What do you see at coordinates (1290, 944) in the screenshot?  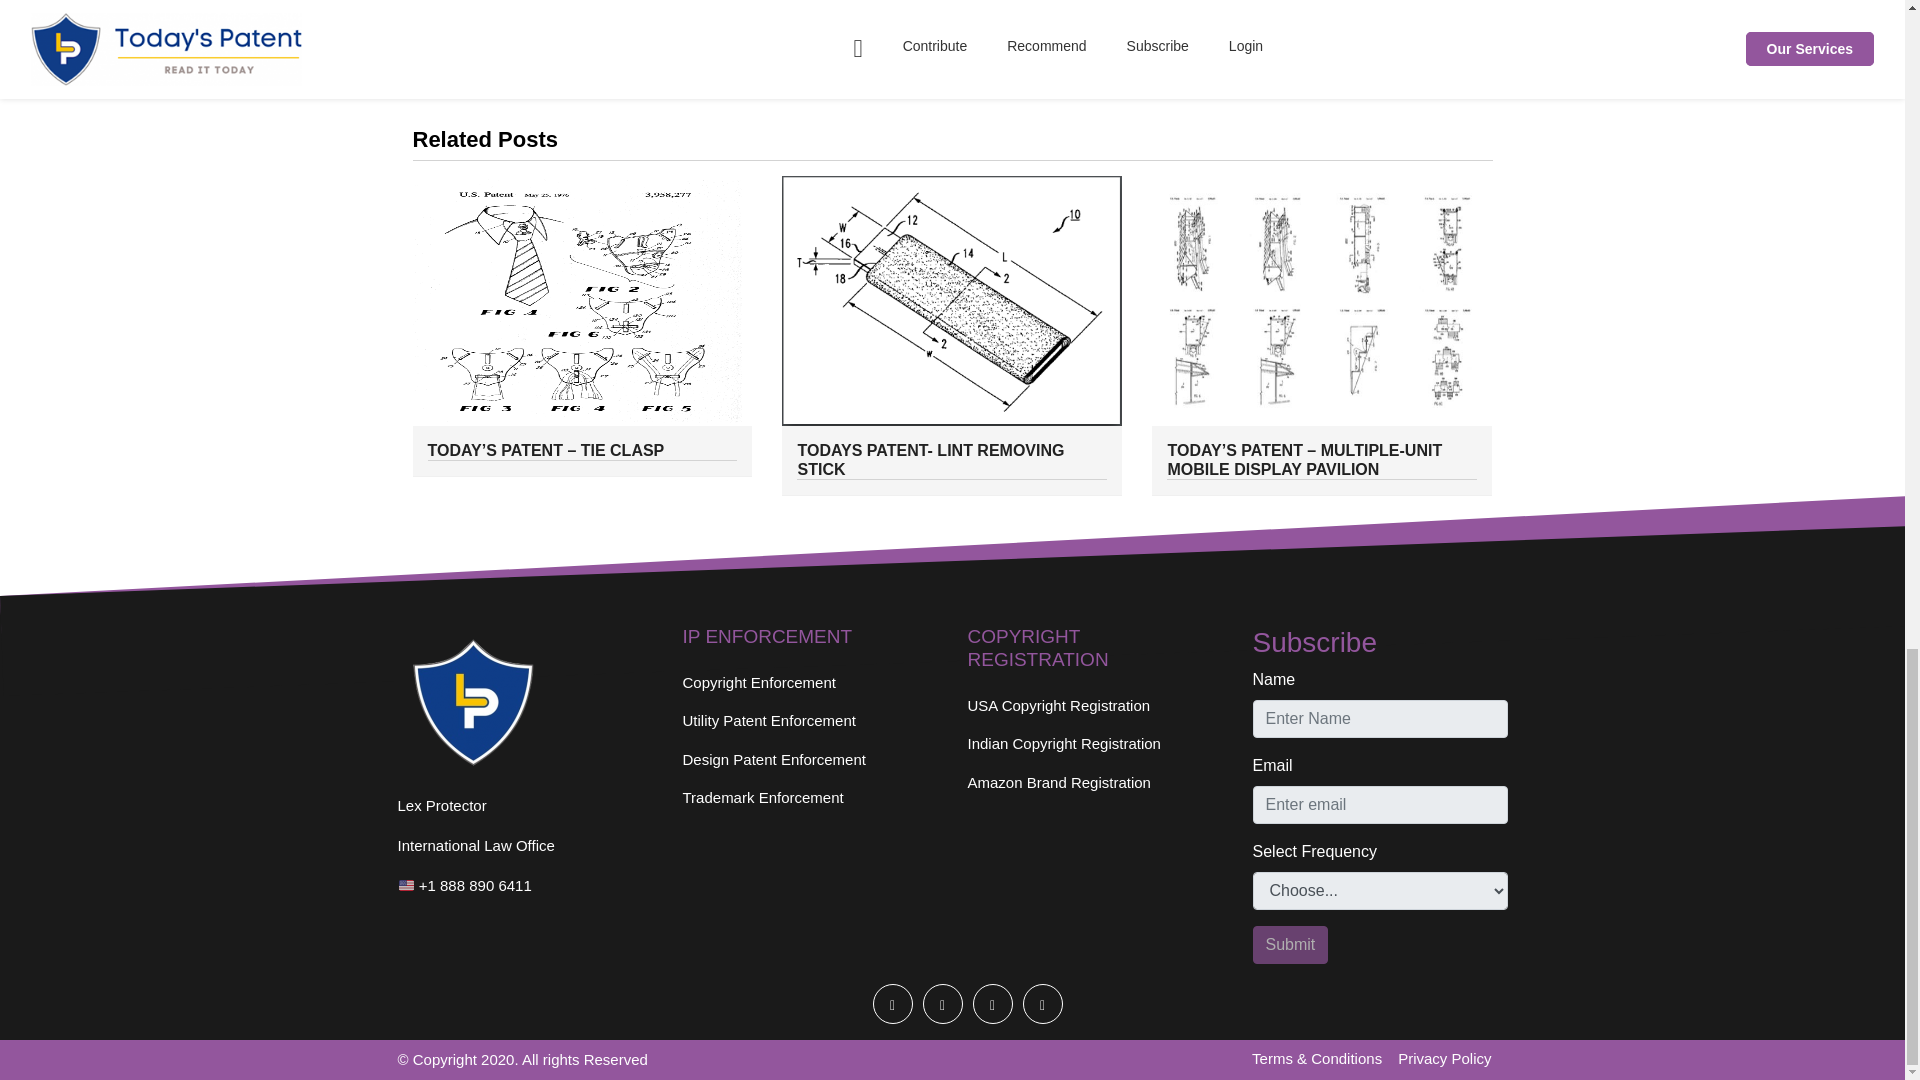 I see `Submit` at bounding box center [1290, 944].